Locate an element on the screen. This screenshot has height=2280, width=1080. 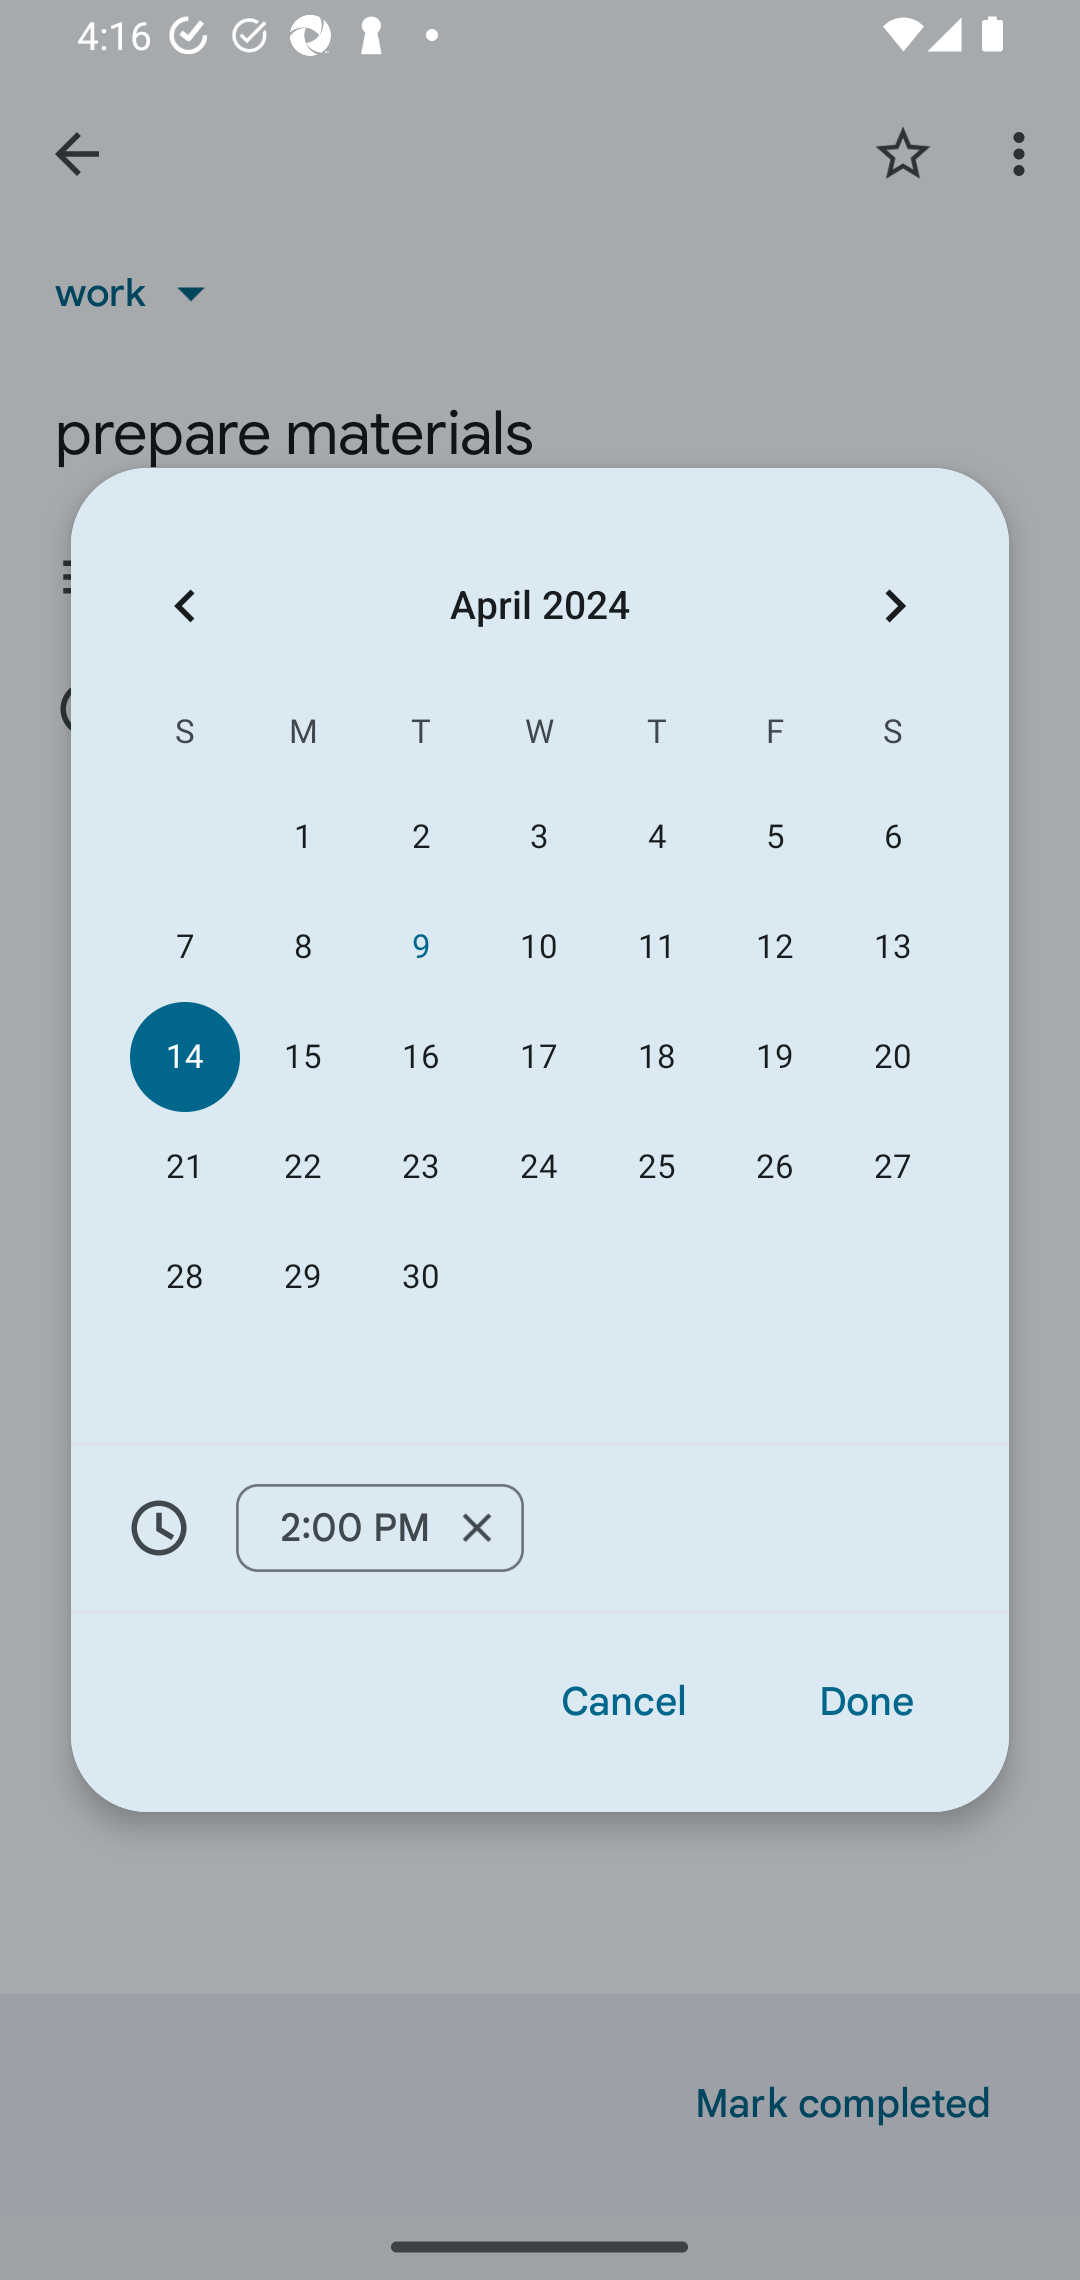
7 07 April 2024 is located at coordinates (185, 946).